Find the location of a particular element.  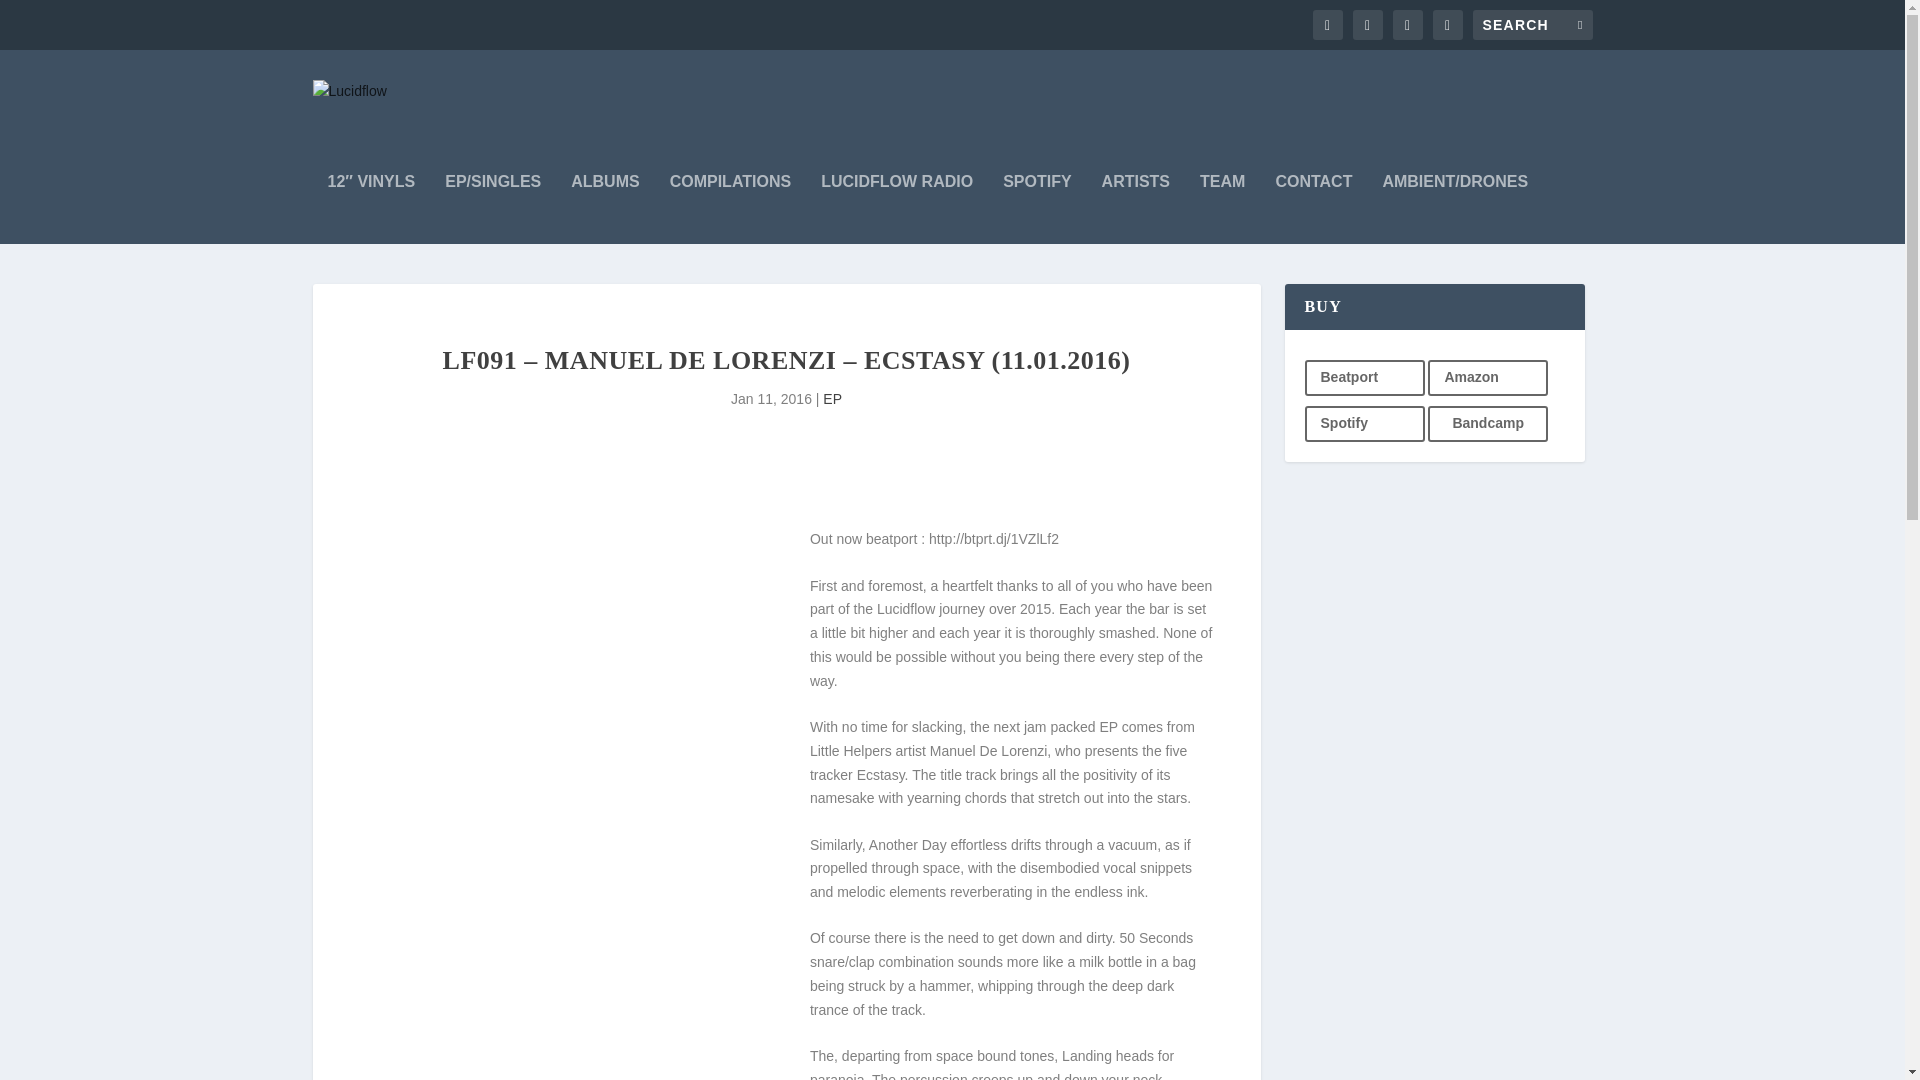

CONTACT is located at coordinates (1312, 208).